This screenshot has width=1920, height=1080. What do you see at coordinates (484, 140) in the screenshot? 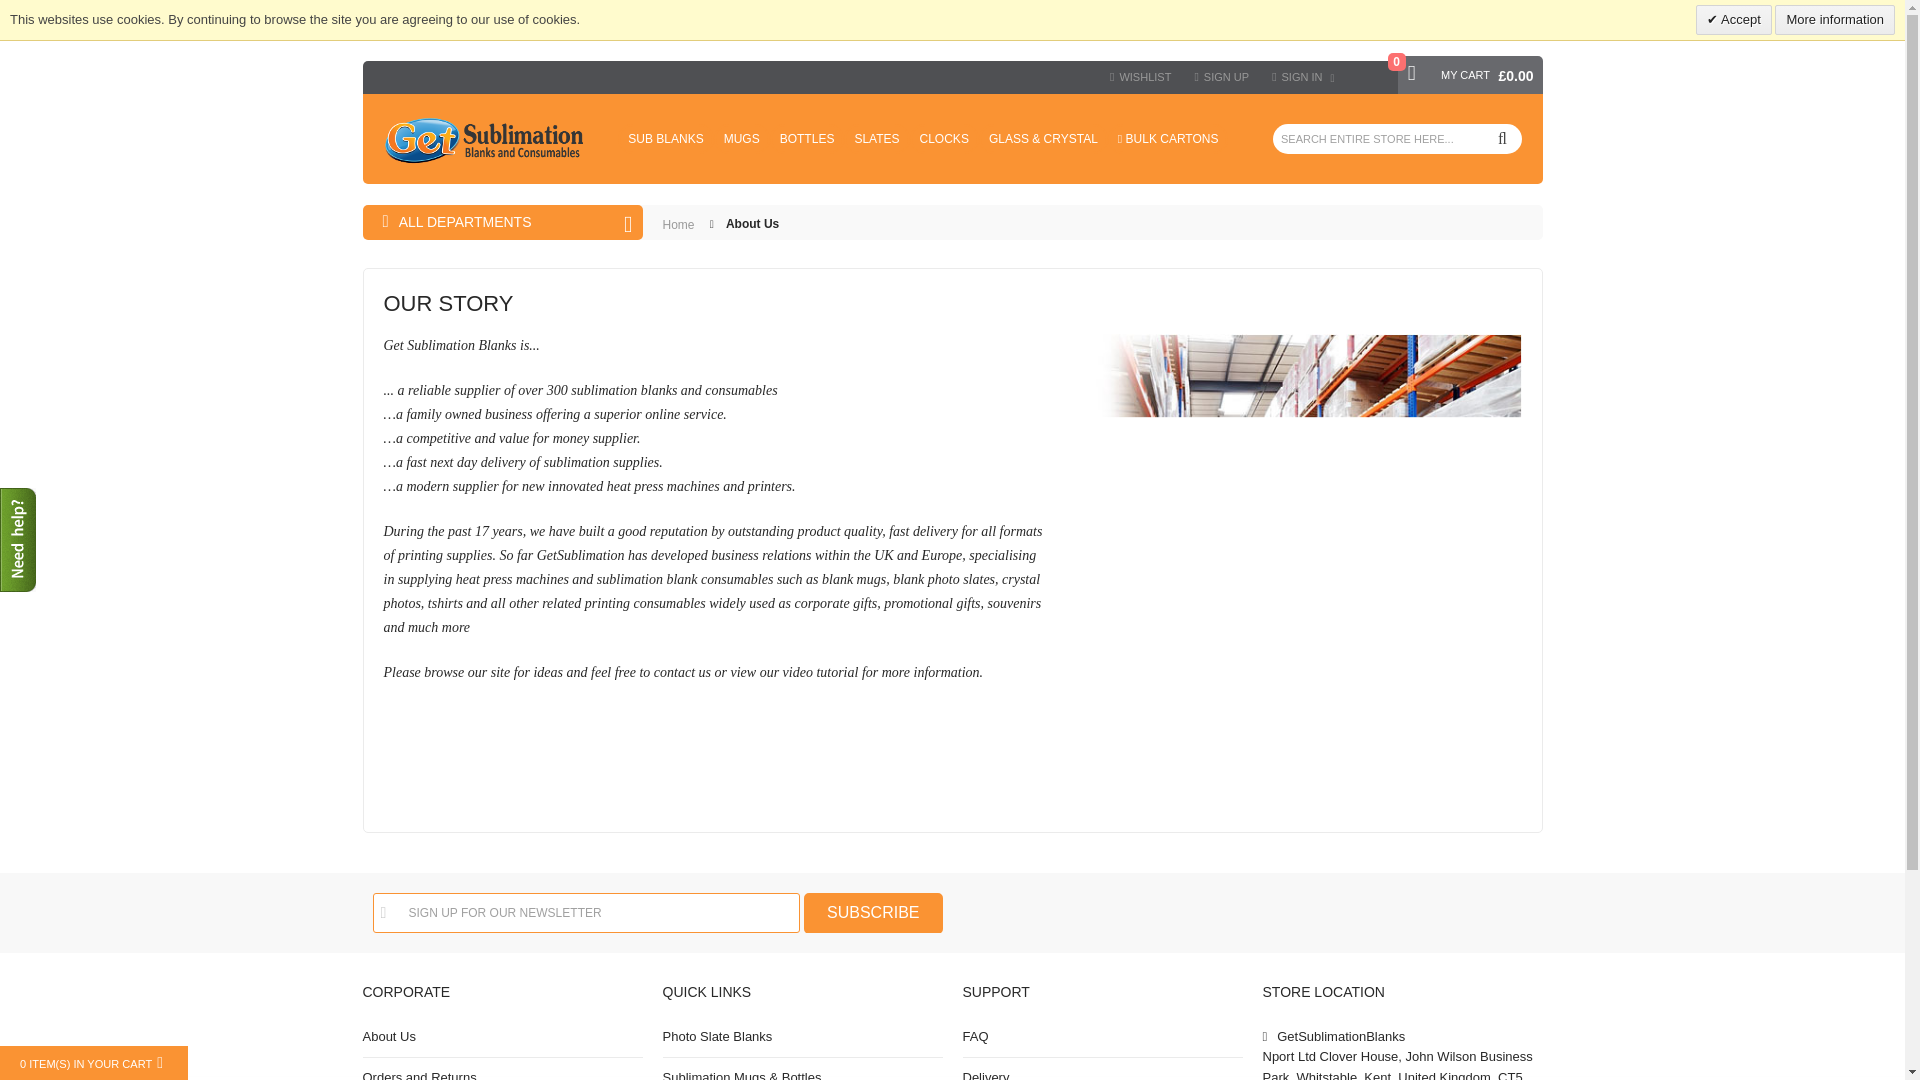
I see `Get Sublimation Blanks` at bounding box center [484, 140].